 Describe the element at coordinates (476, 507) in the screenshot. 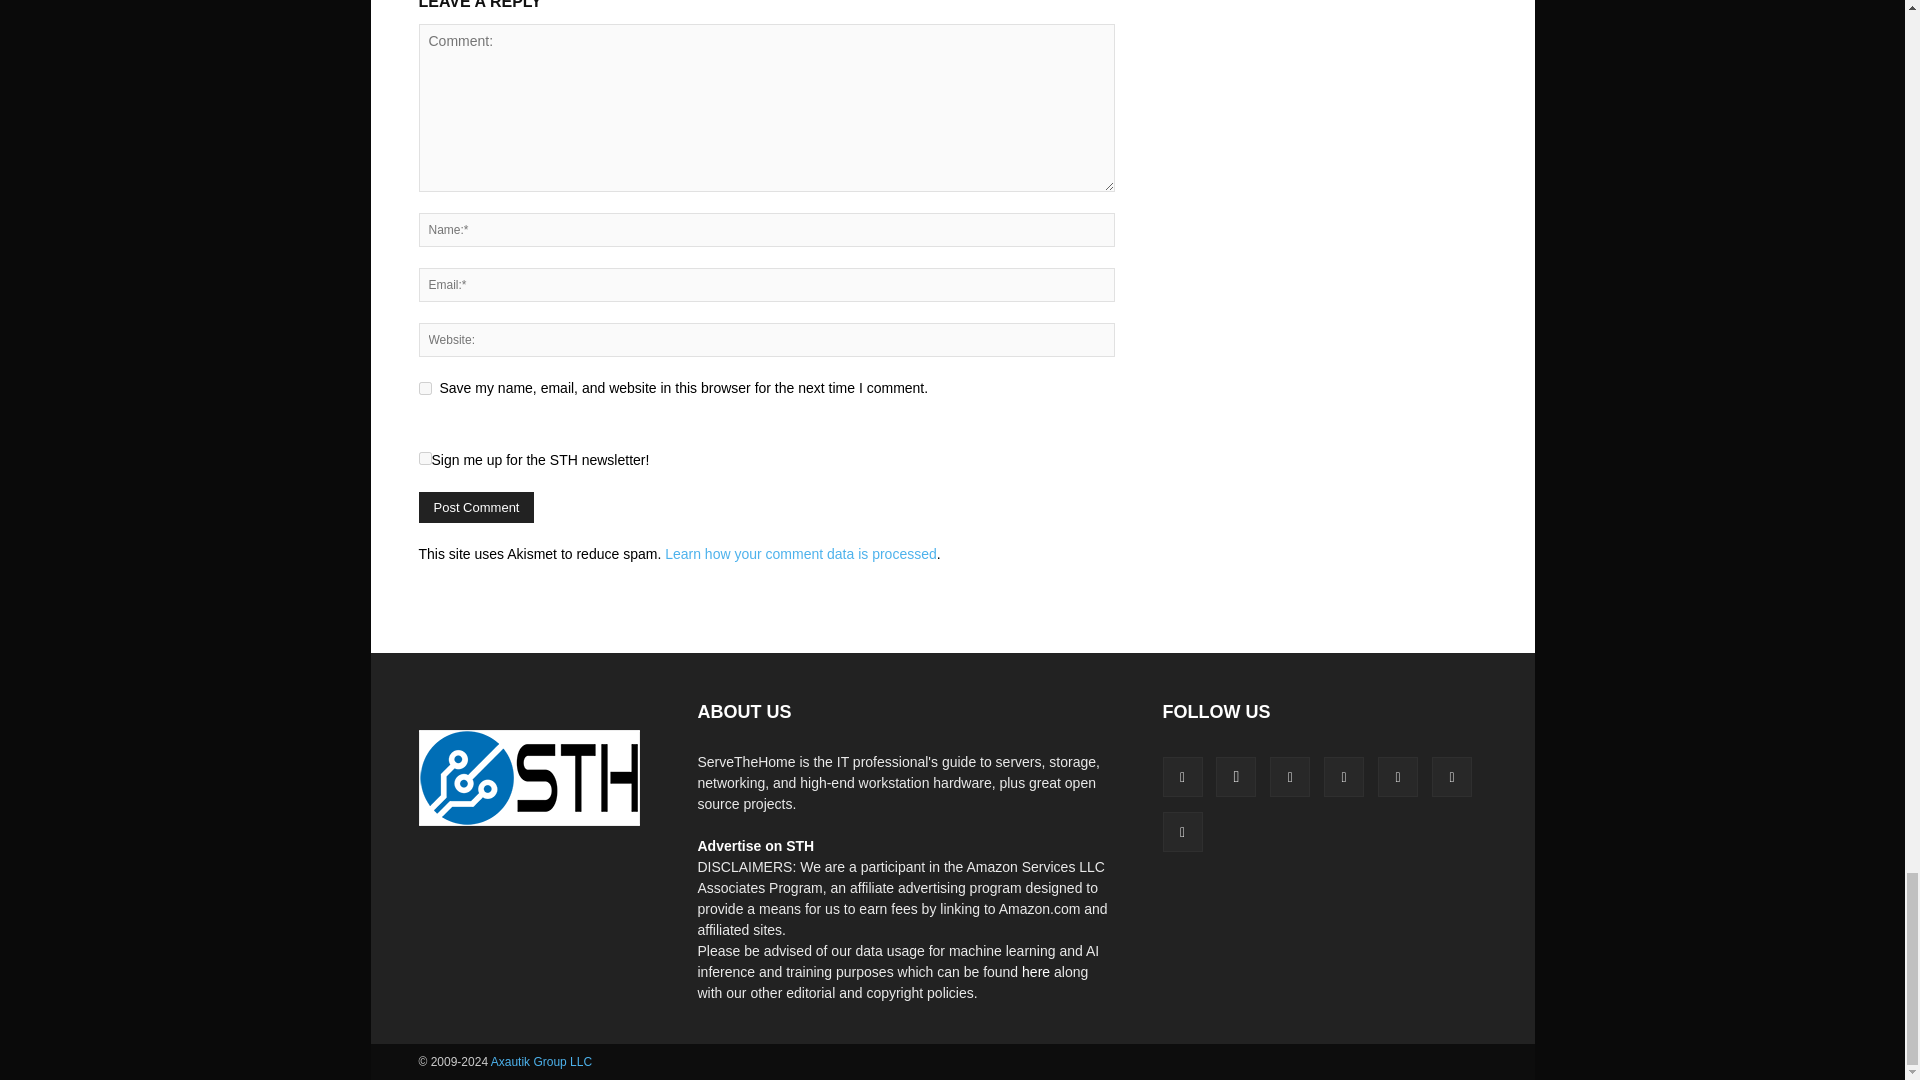

I see `Post Comment` at that location.